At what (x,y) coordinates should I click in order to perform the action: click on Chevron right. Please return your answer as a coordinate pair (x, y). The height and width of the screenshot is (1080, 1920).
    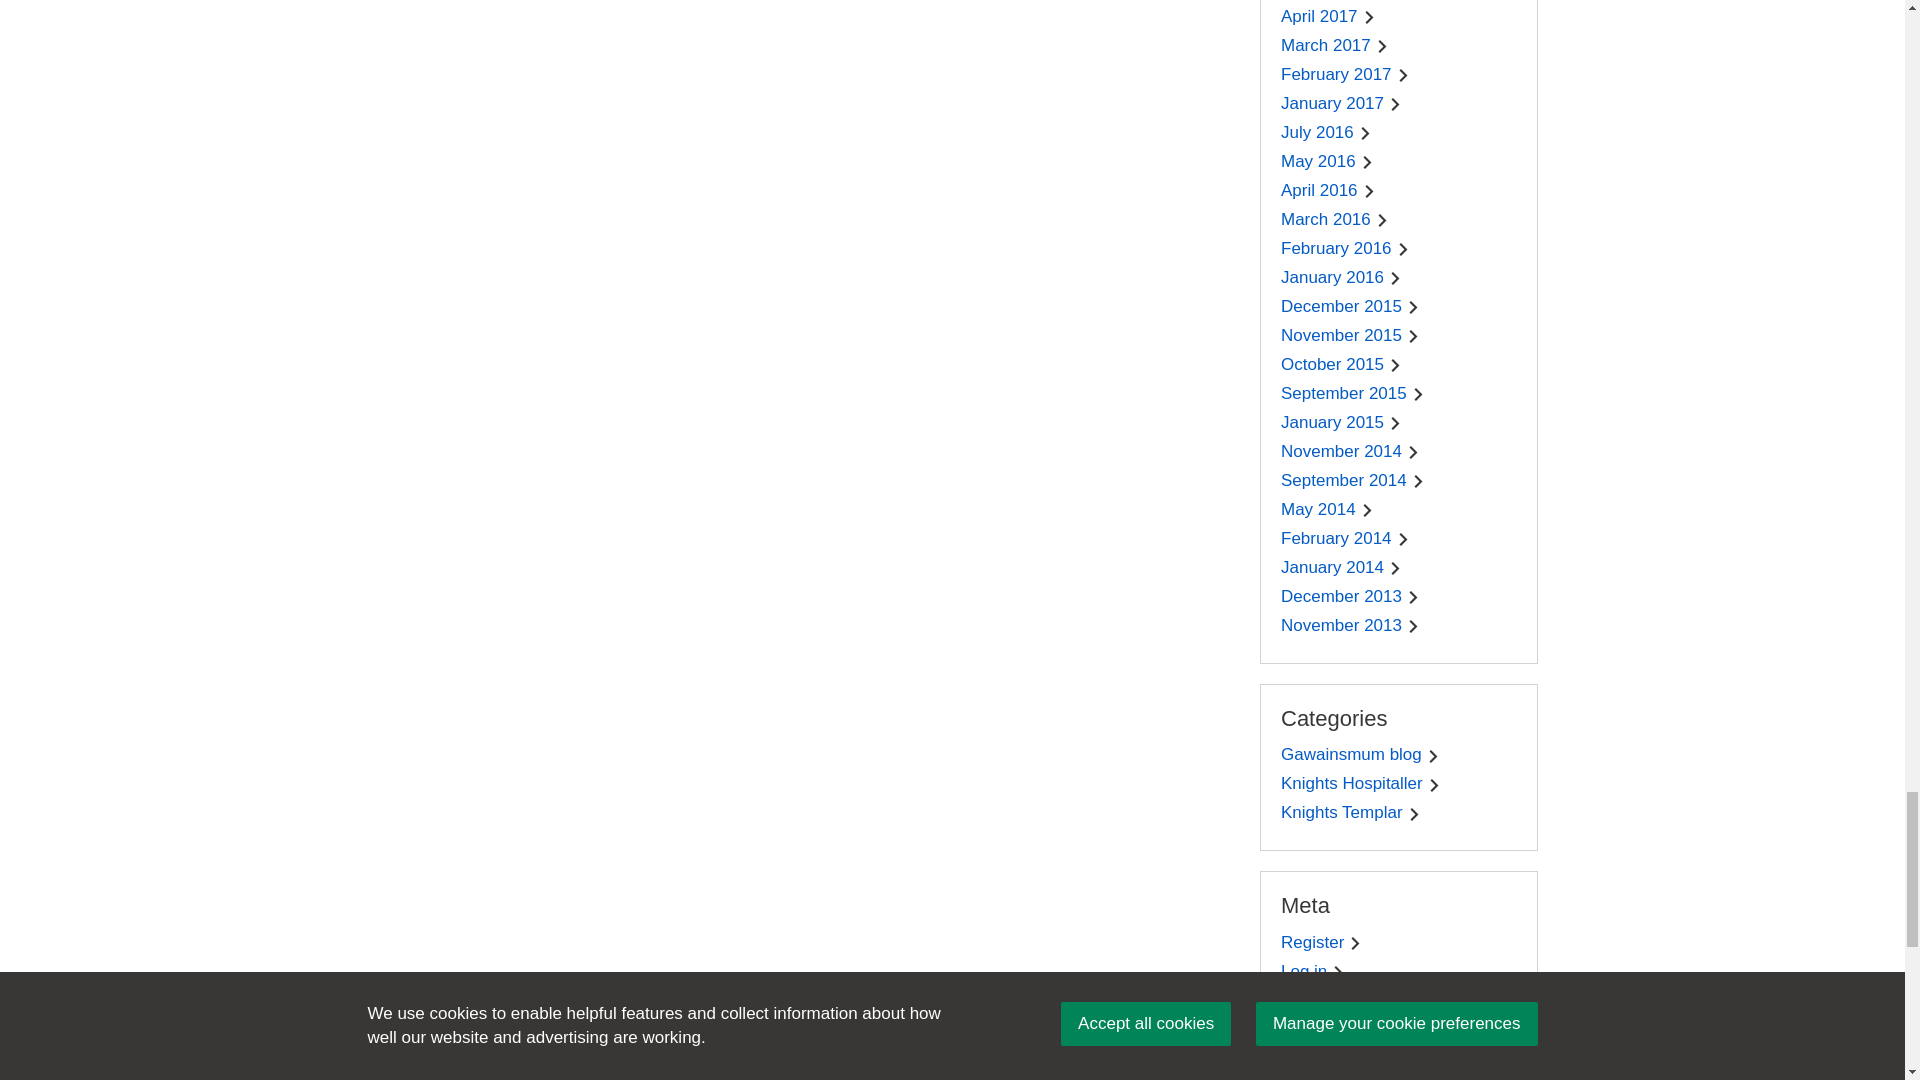
    Looking at the image, I should click on (1370, 16).